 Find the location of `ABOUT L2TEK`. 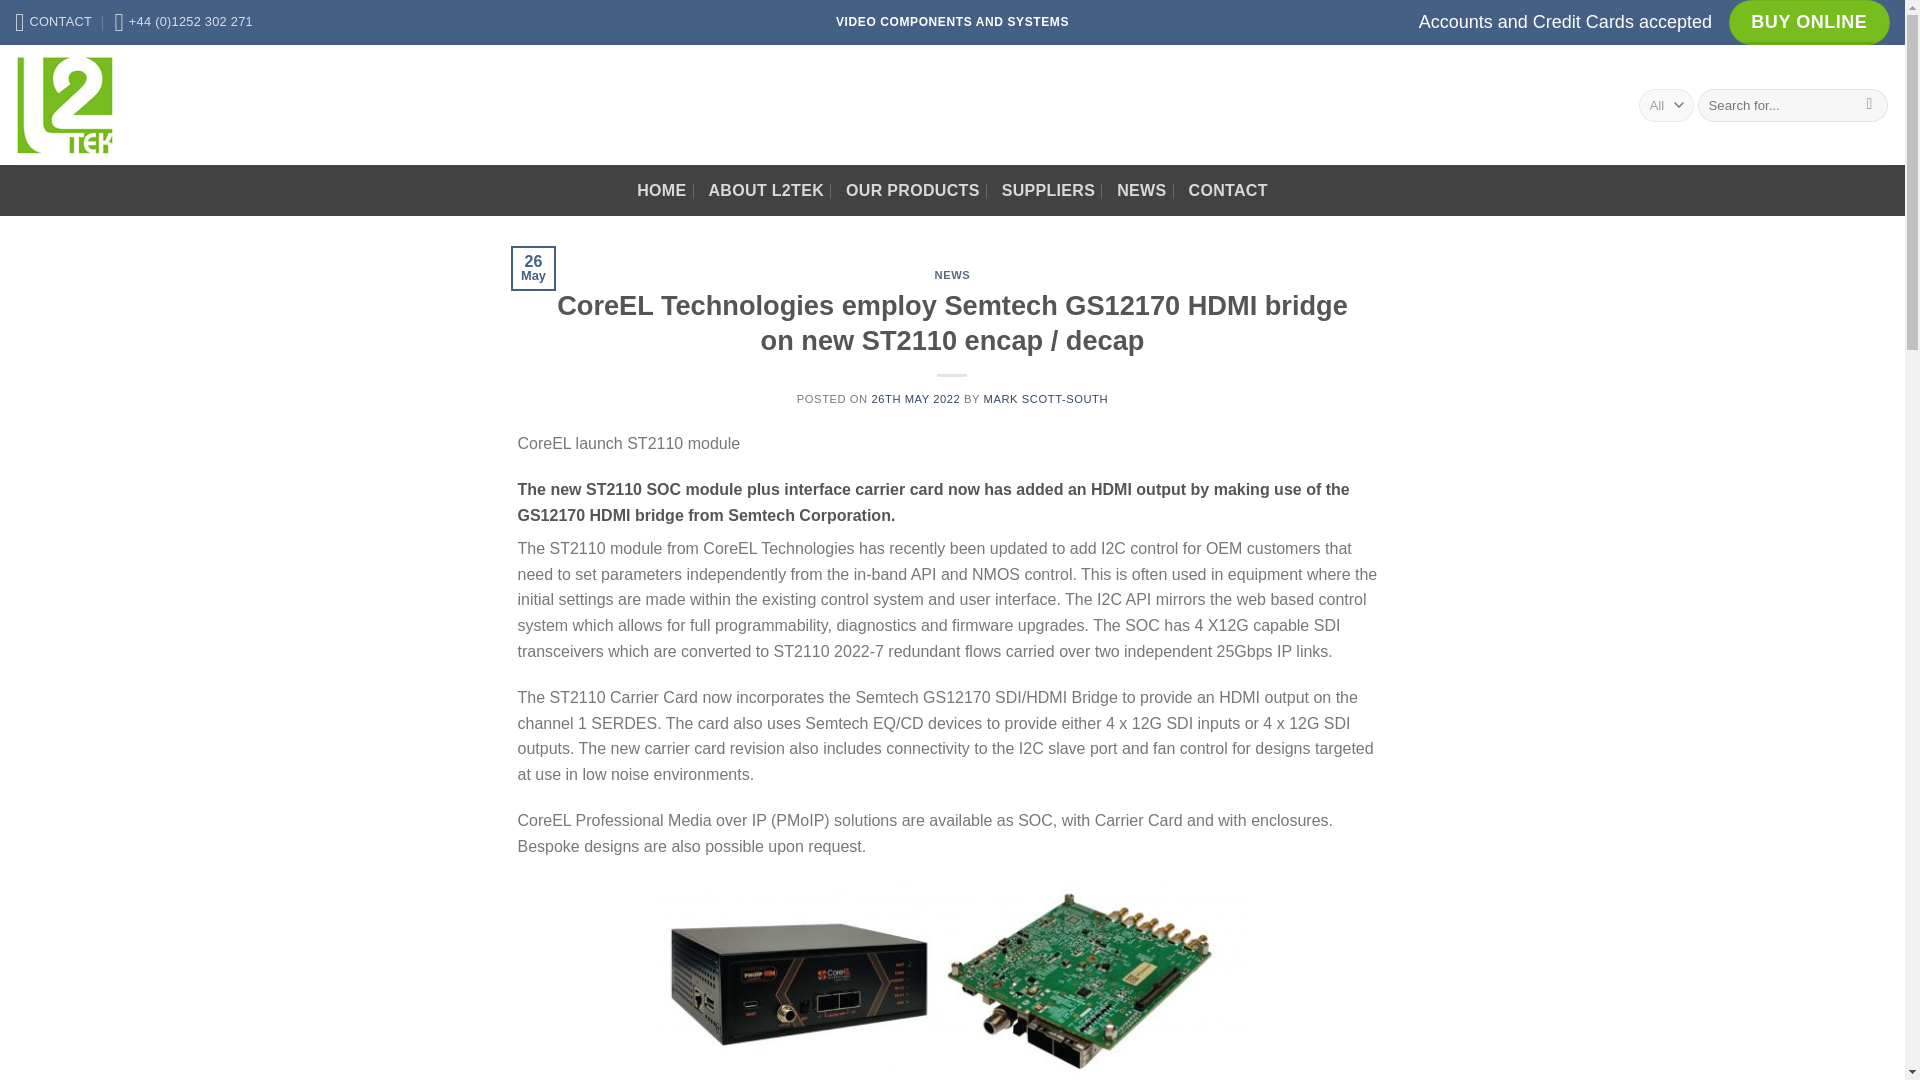

ABOUT L2TEK is located at coordinates (766, 190).